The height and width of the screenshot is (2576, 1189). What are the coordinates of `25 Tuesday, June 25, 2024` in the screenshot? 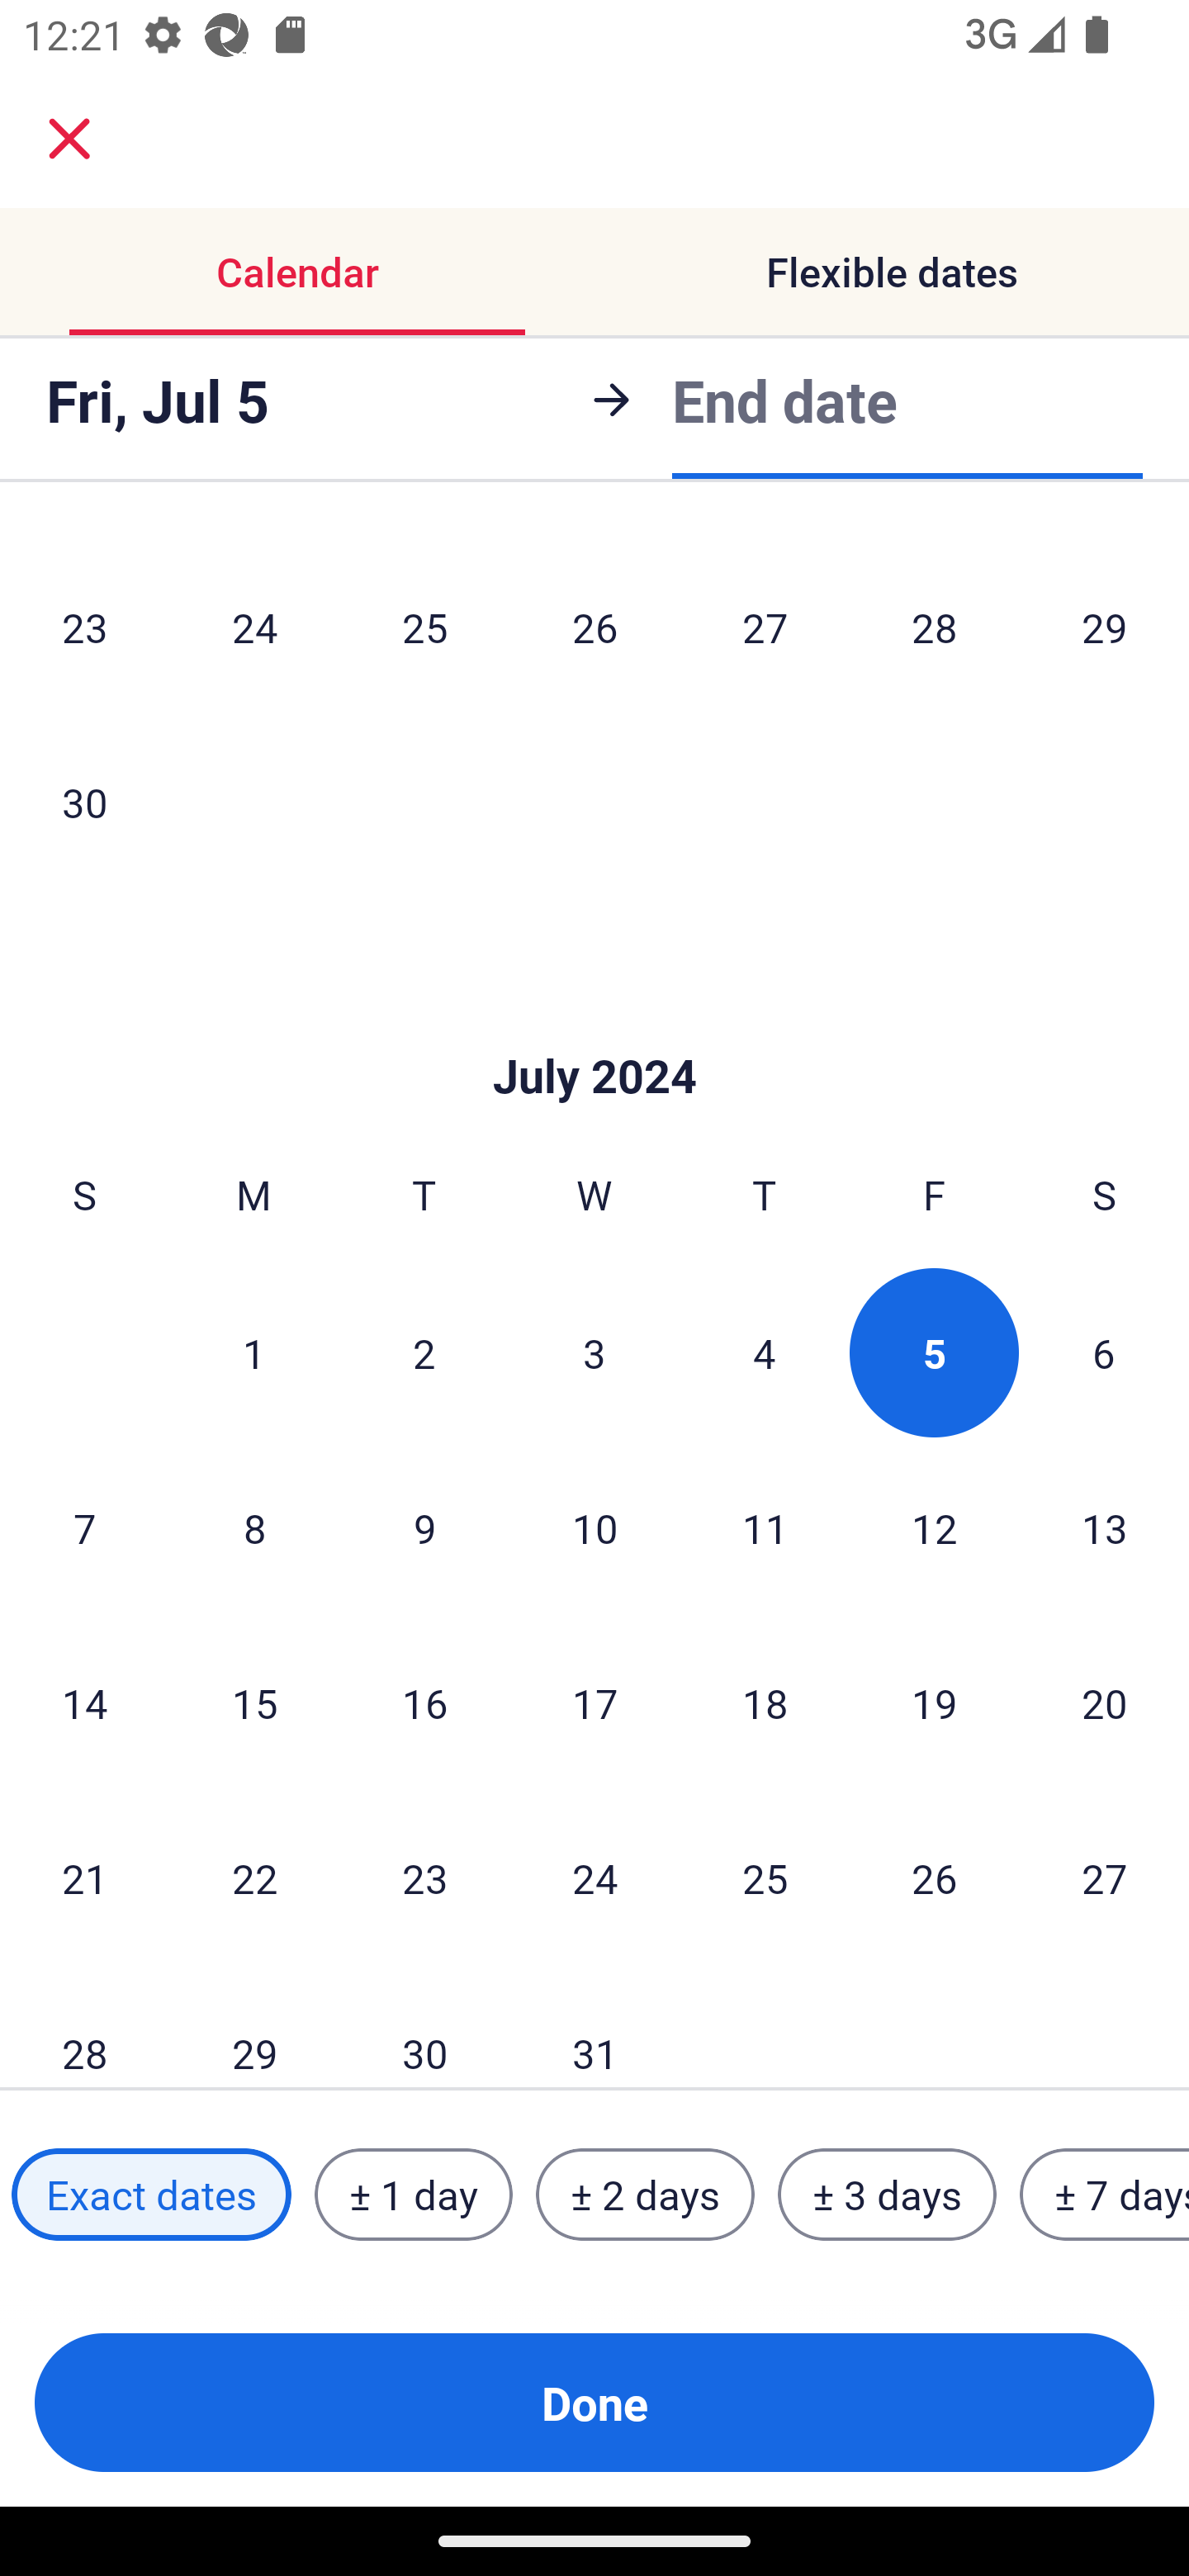 It's located at (424, 627).